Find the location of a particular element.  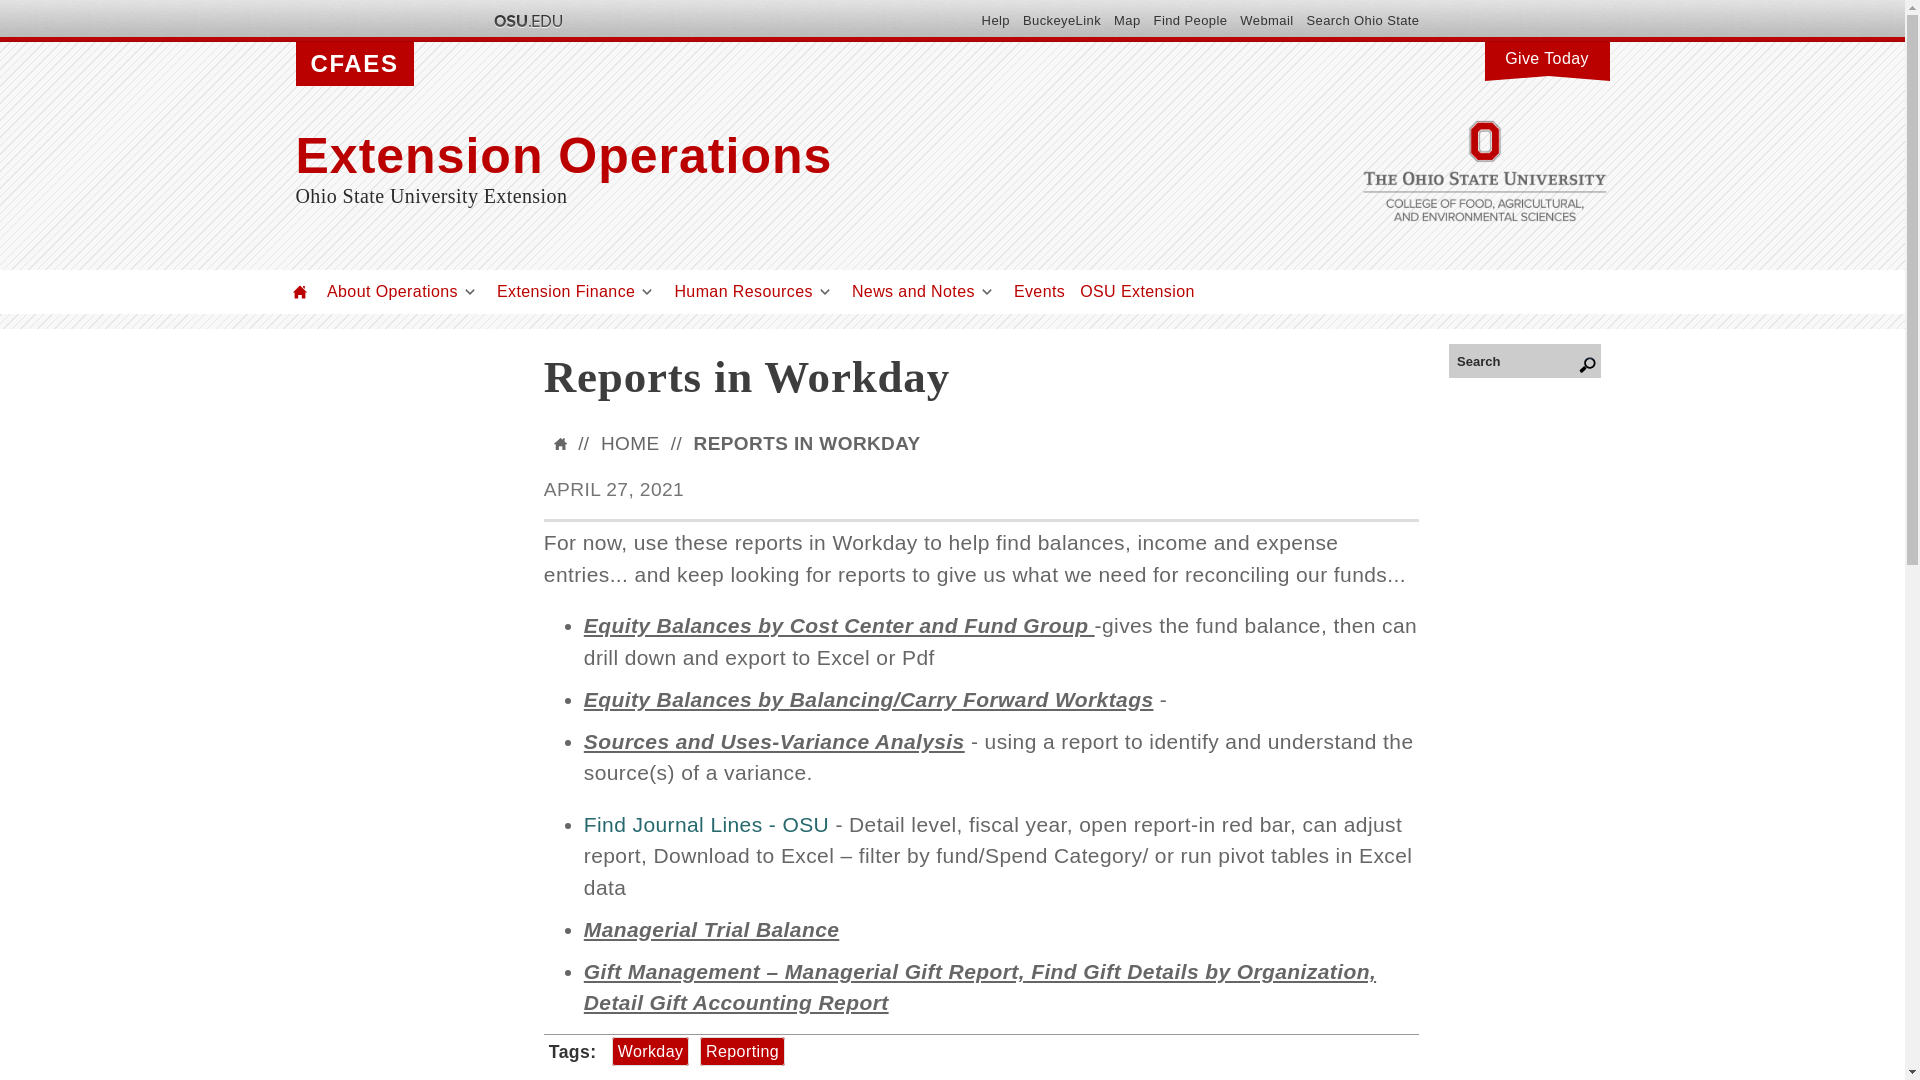

Extension Operations is located at coordinates (755, 156).